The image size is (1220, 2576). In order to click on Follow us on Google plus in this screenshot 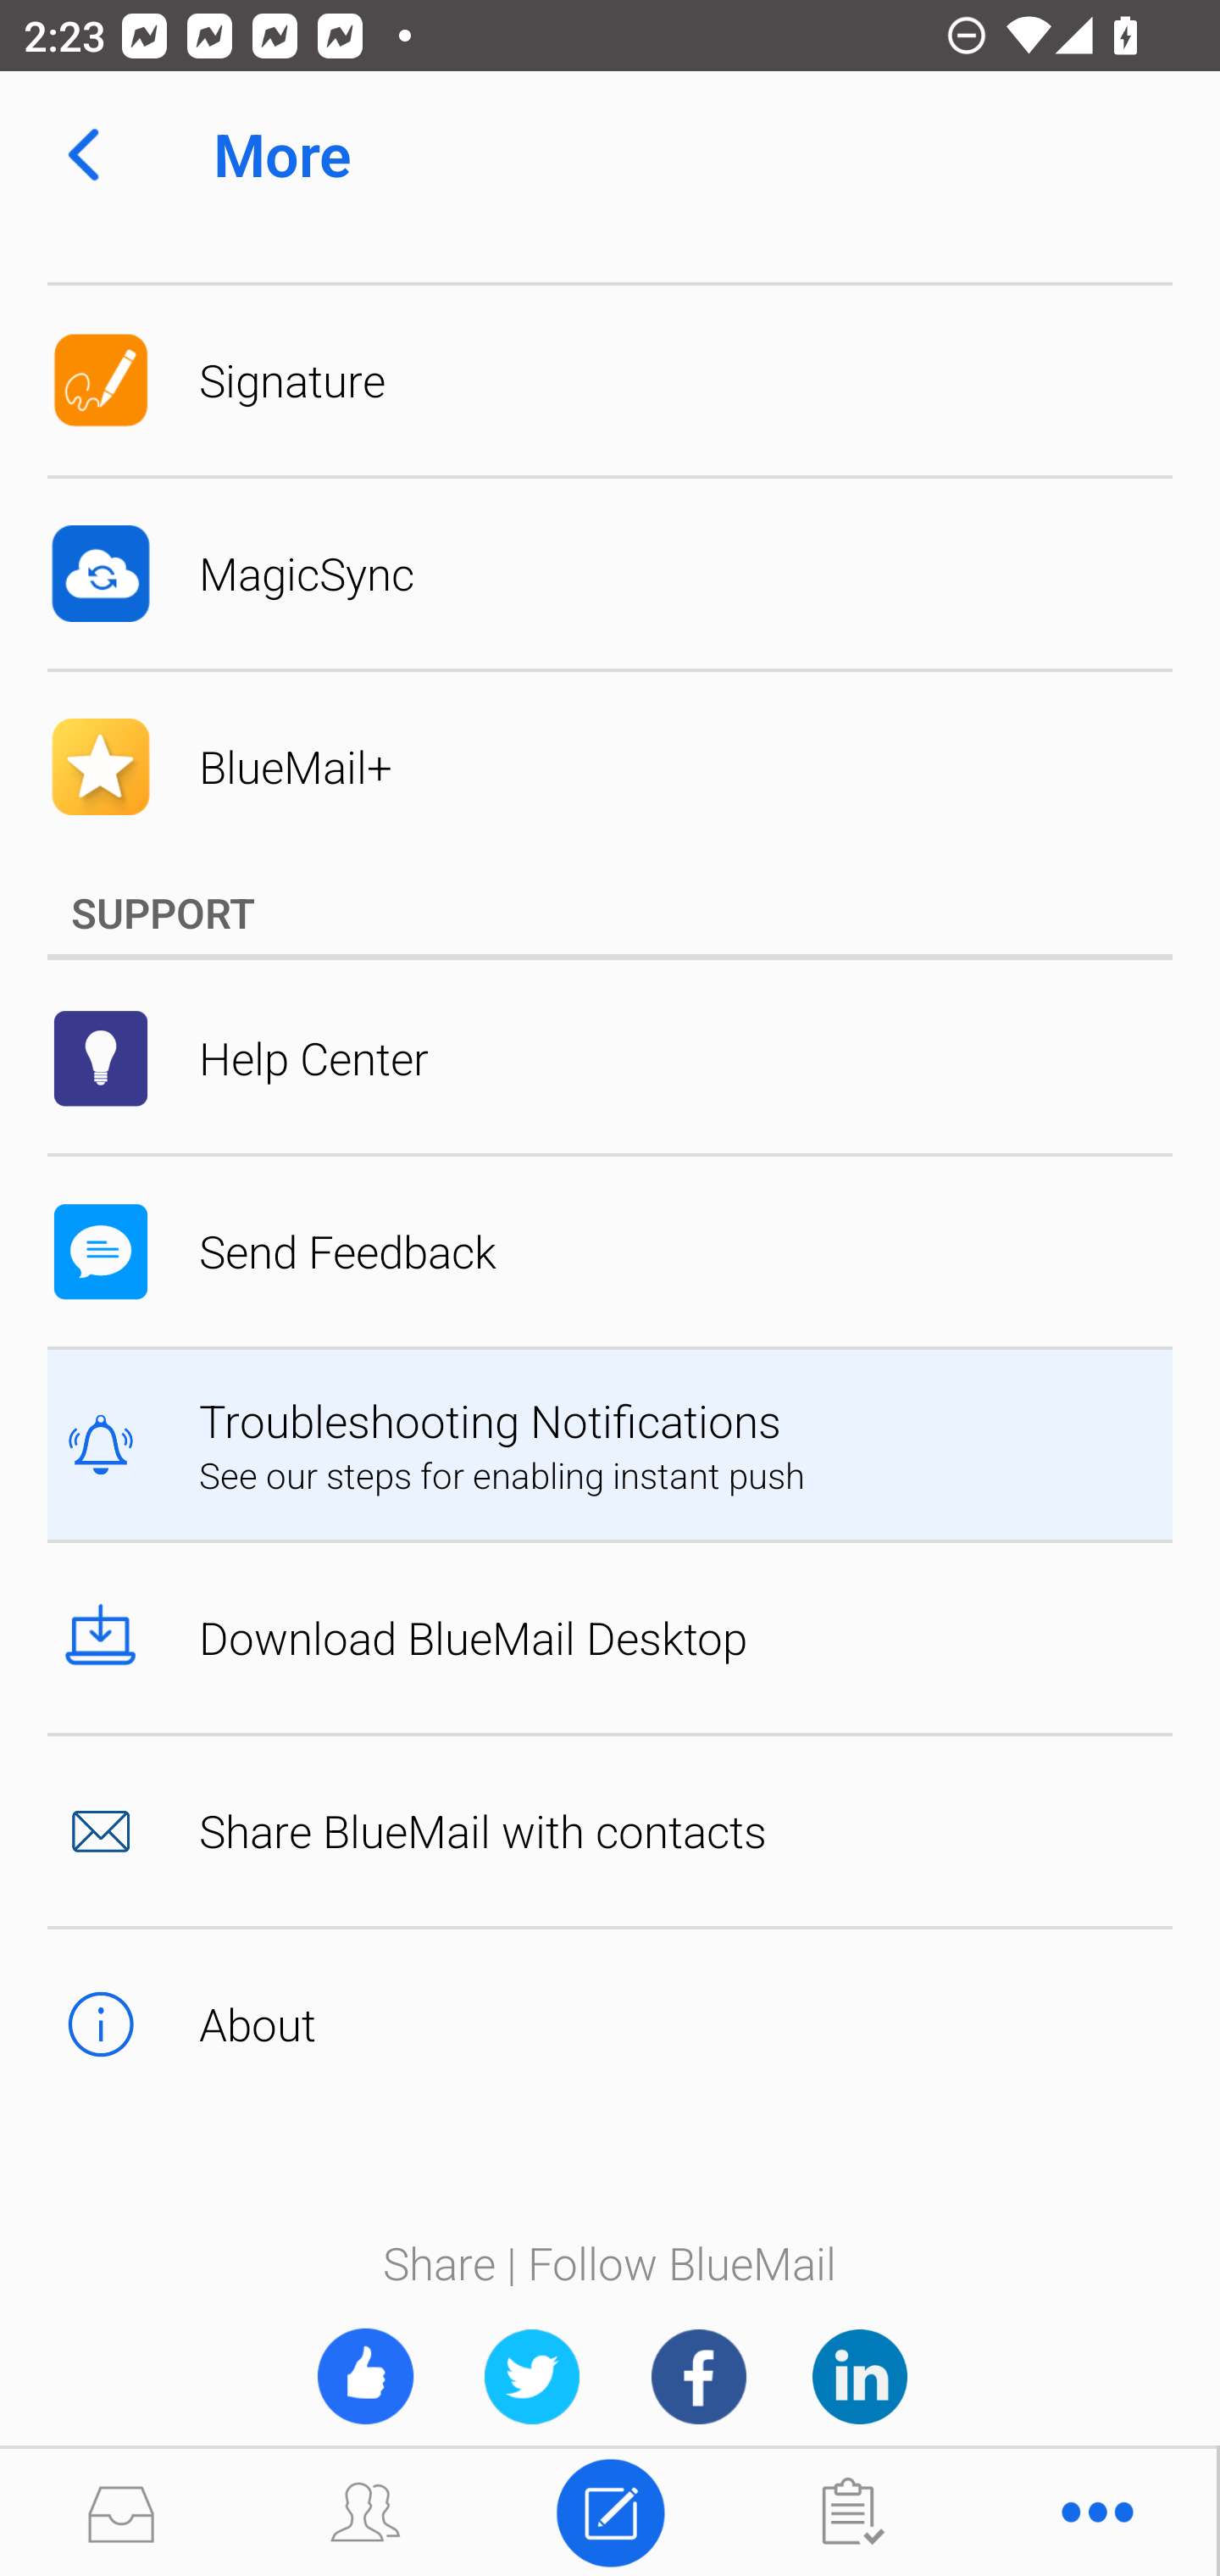, I will do `click(859, 2376)`.